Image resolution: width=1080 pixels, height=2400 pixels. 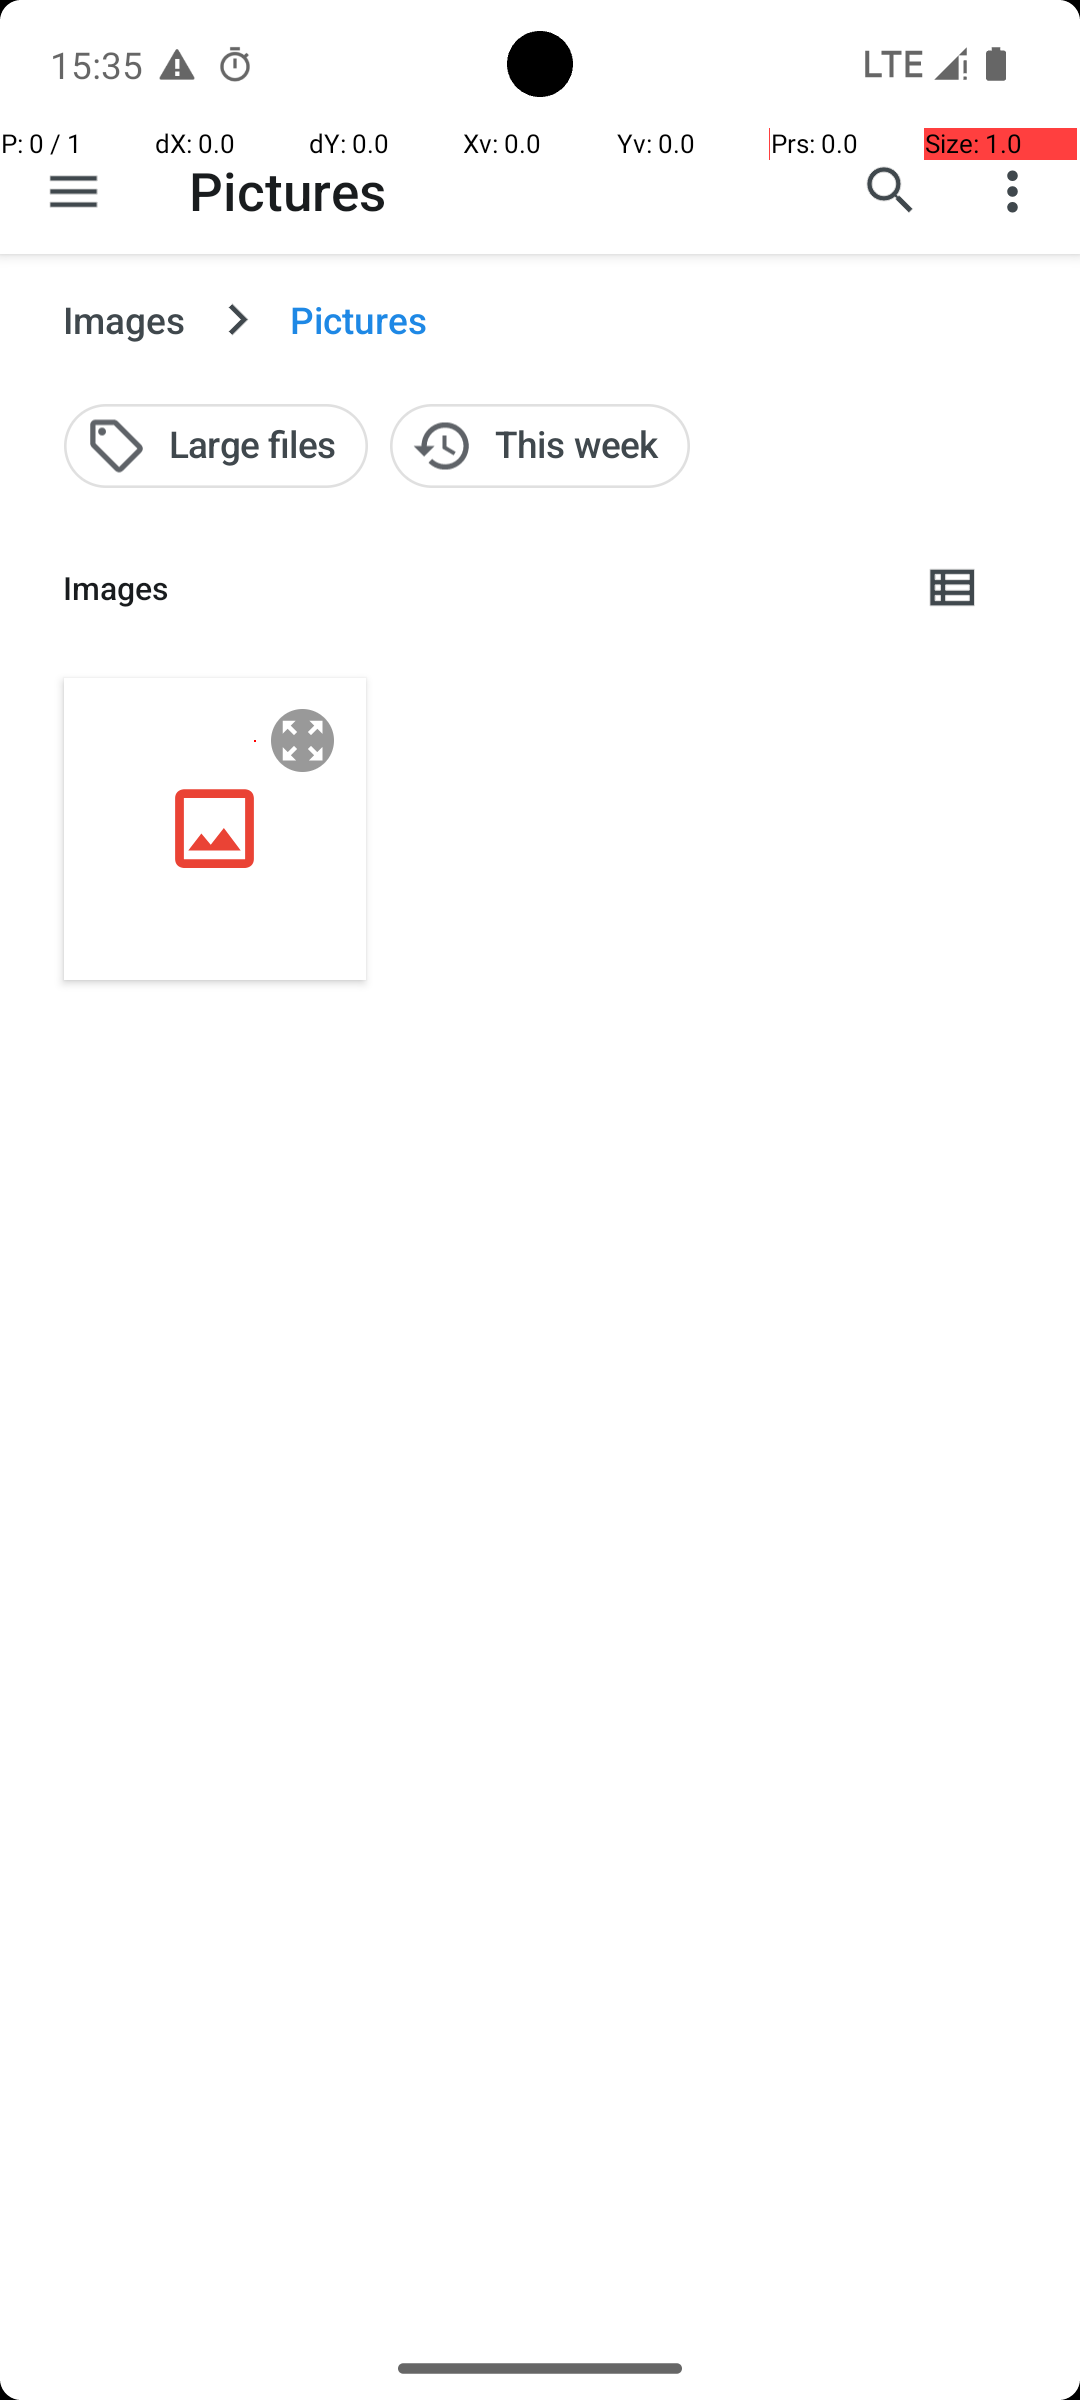 What do you see at coordinates (288, 190) in the screenshot?
I see `Pictures` at bounding box center [288, 190].